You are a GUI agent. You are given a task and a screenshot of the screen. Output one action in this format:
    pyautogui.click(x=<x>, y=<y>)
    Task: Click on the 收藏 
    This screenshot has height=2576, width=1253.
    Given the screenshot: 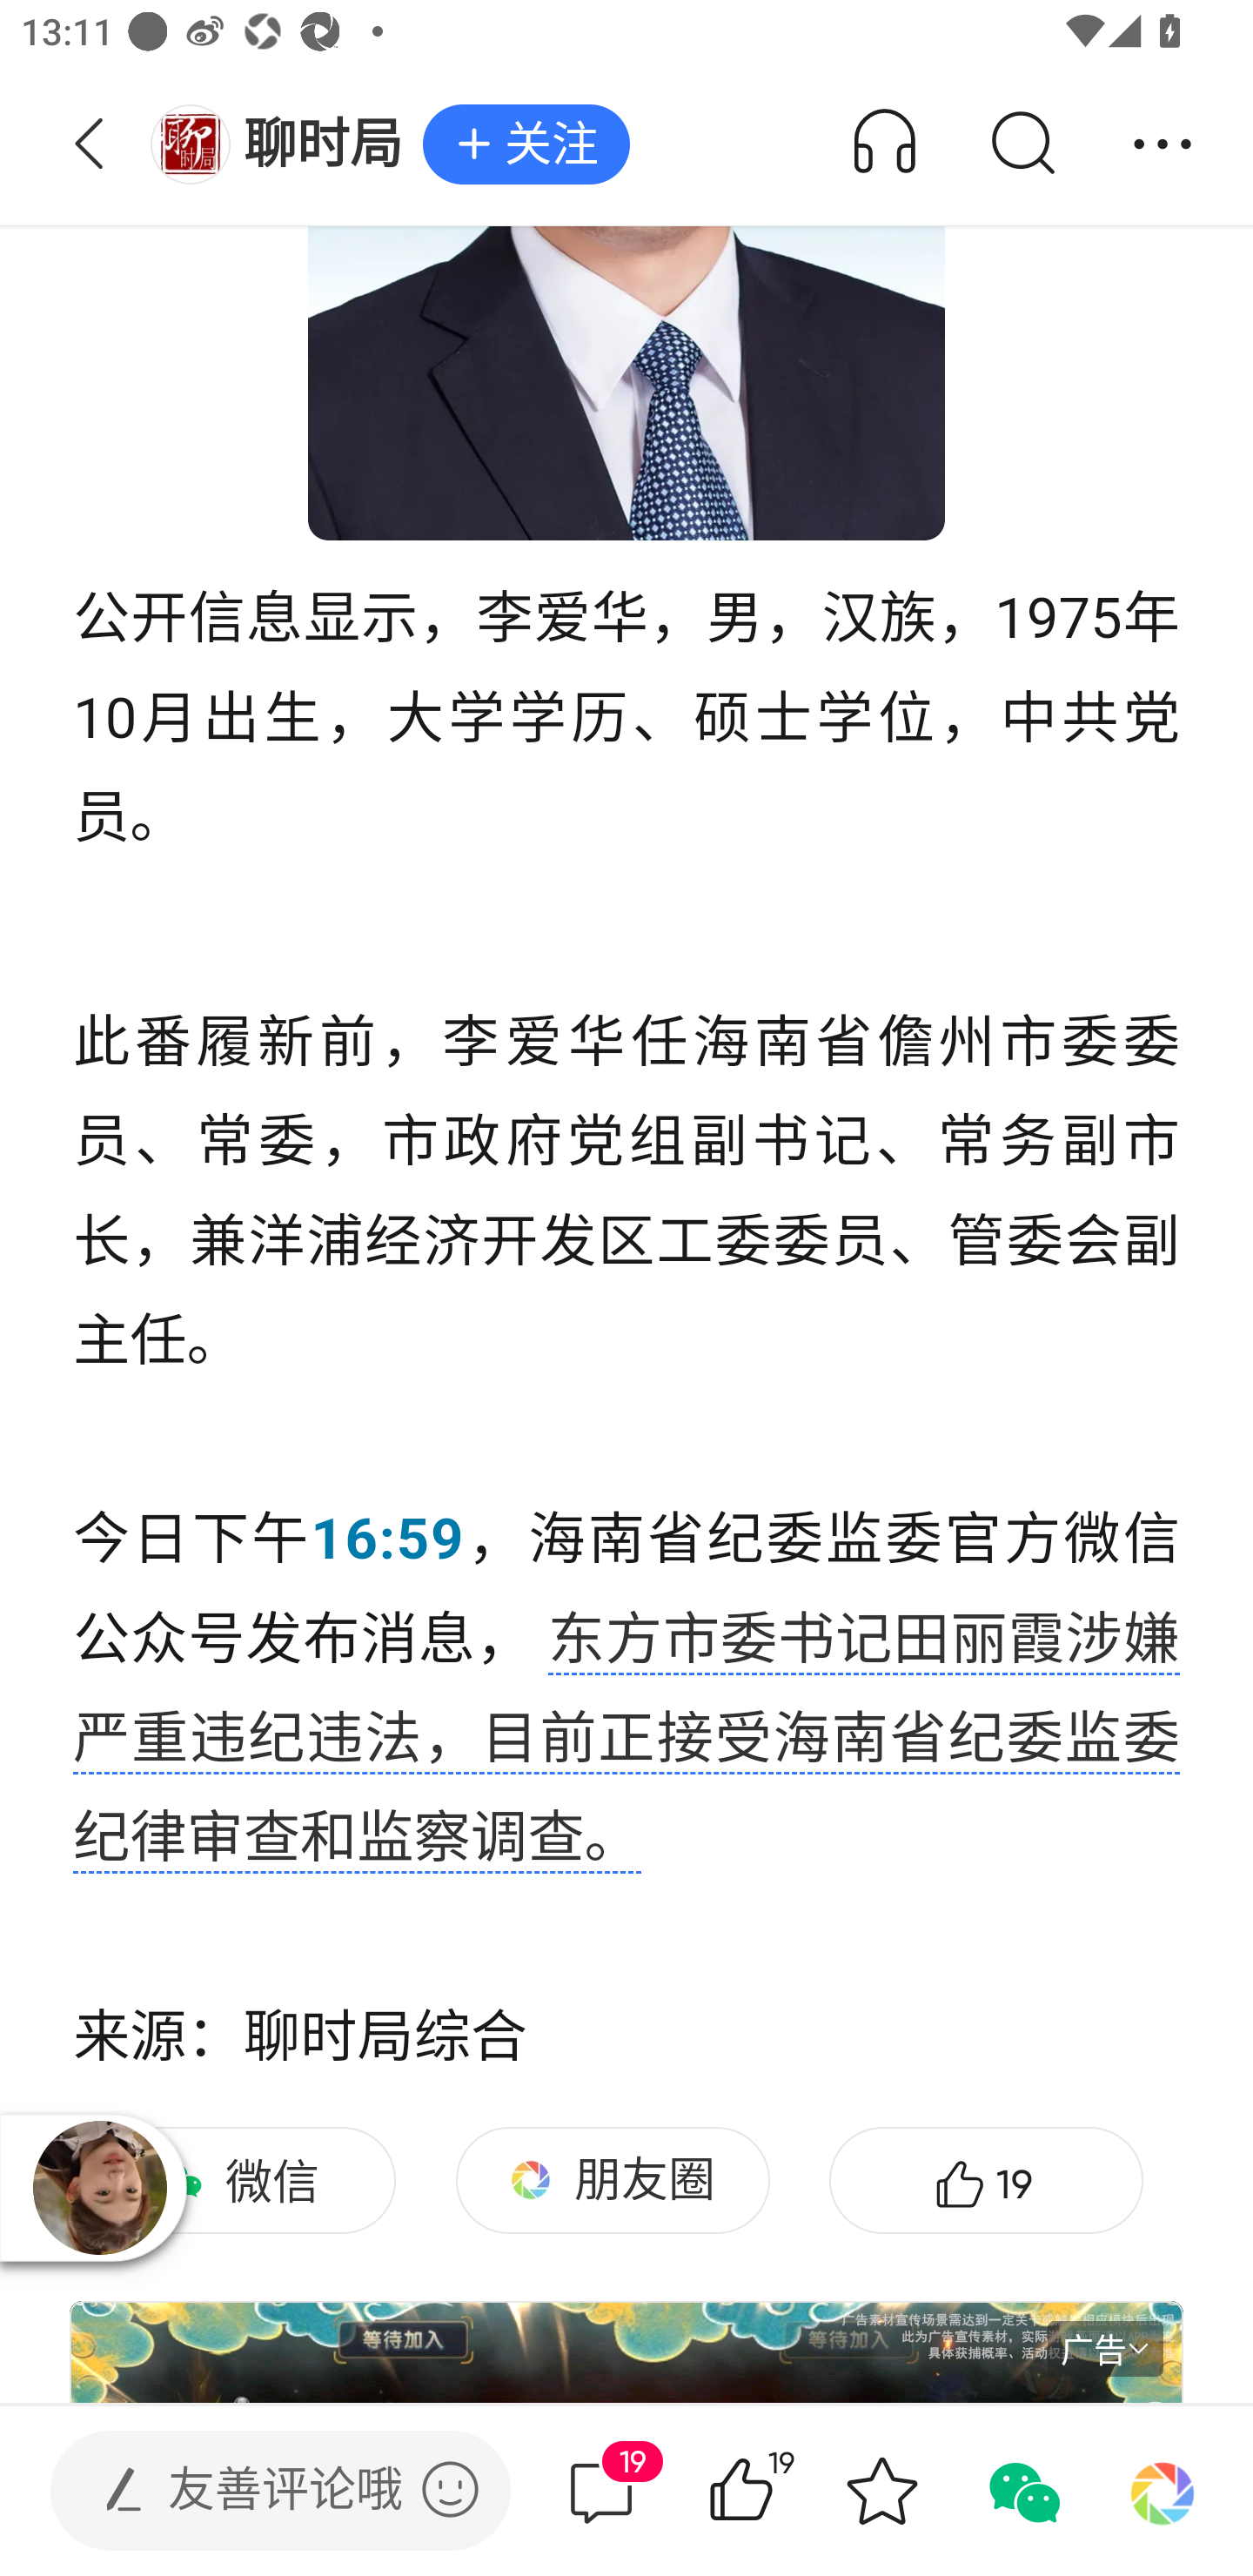 What is the action you would take?
    pyautogui.click(x=881, y=2491)
    